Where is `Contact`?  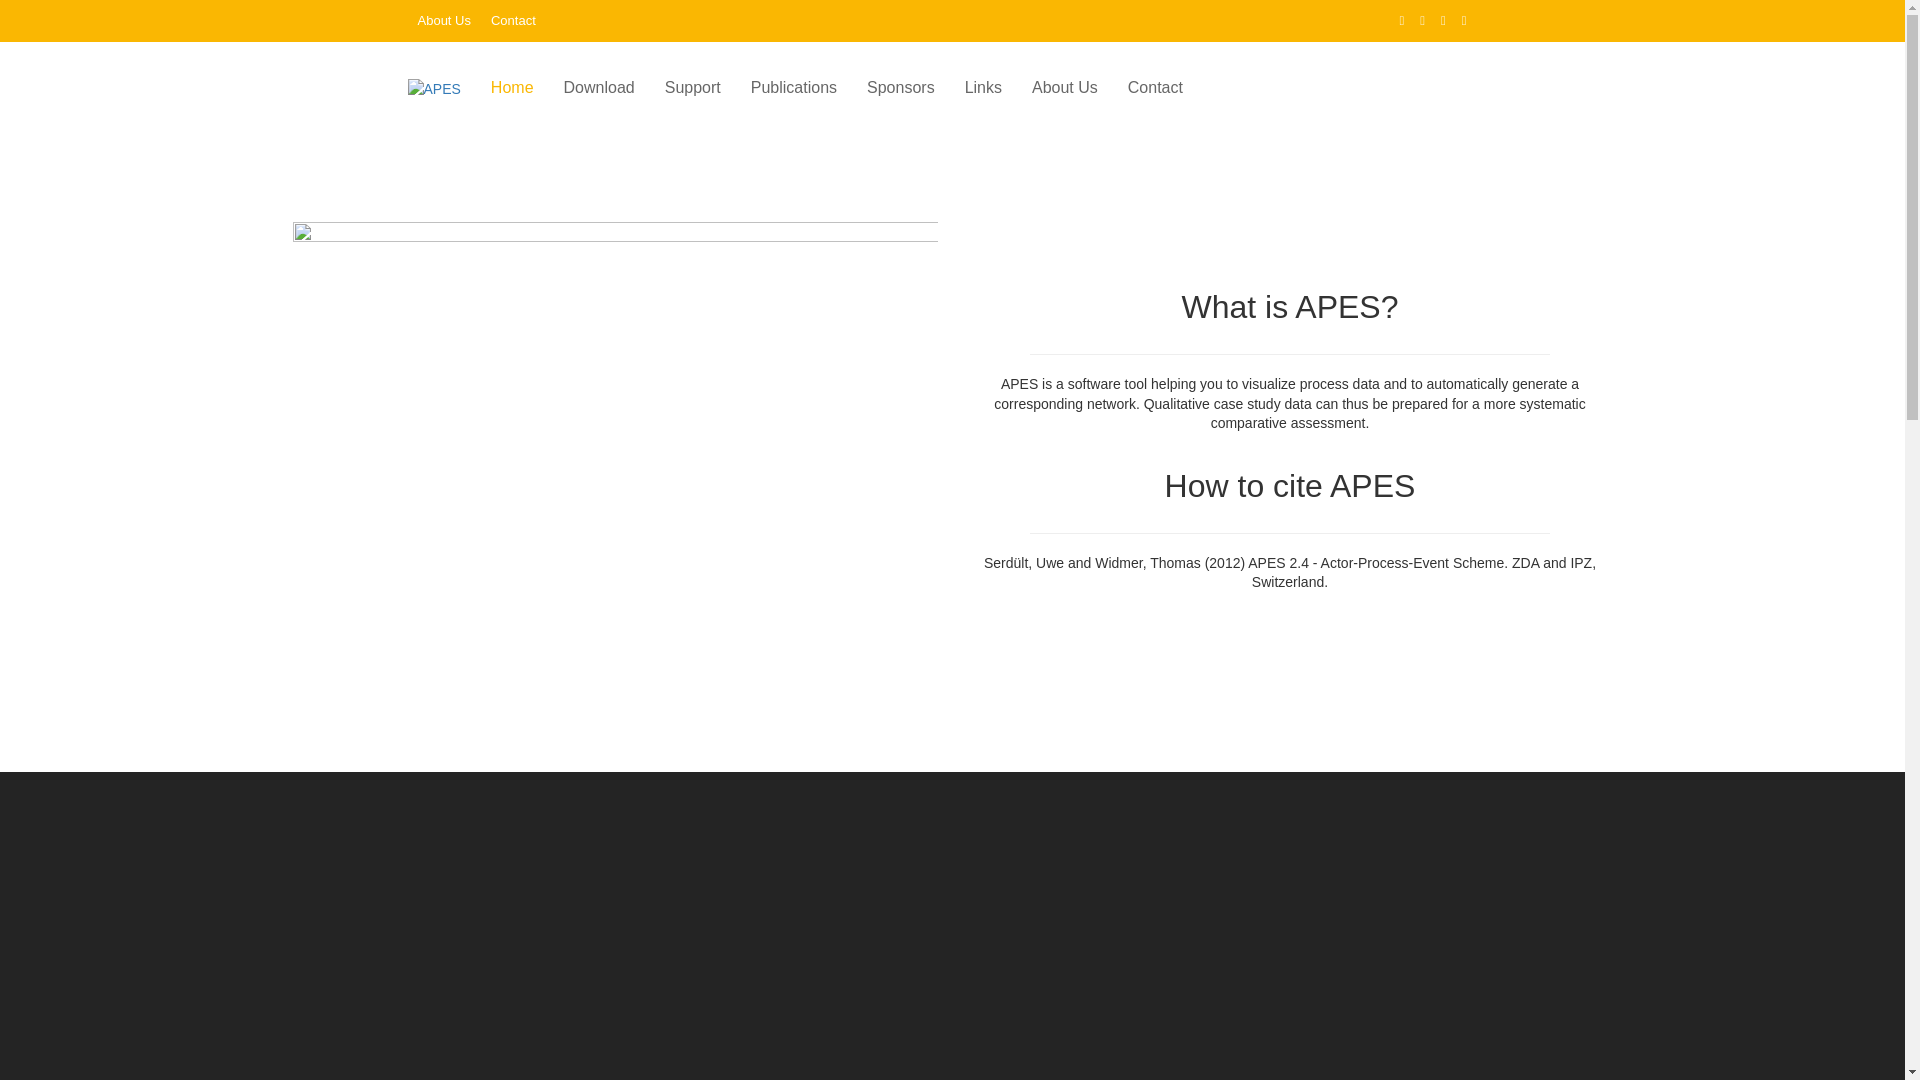 Contact is located at coordinates (514, 21).